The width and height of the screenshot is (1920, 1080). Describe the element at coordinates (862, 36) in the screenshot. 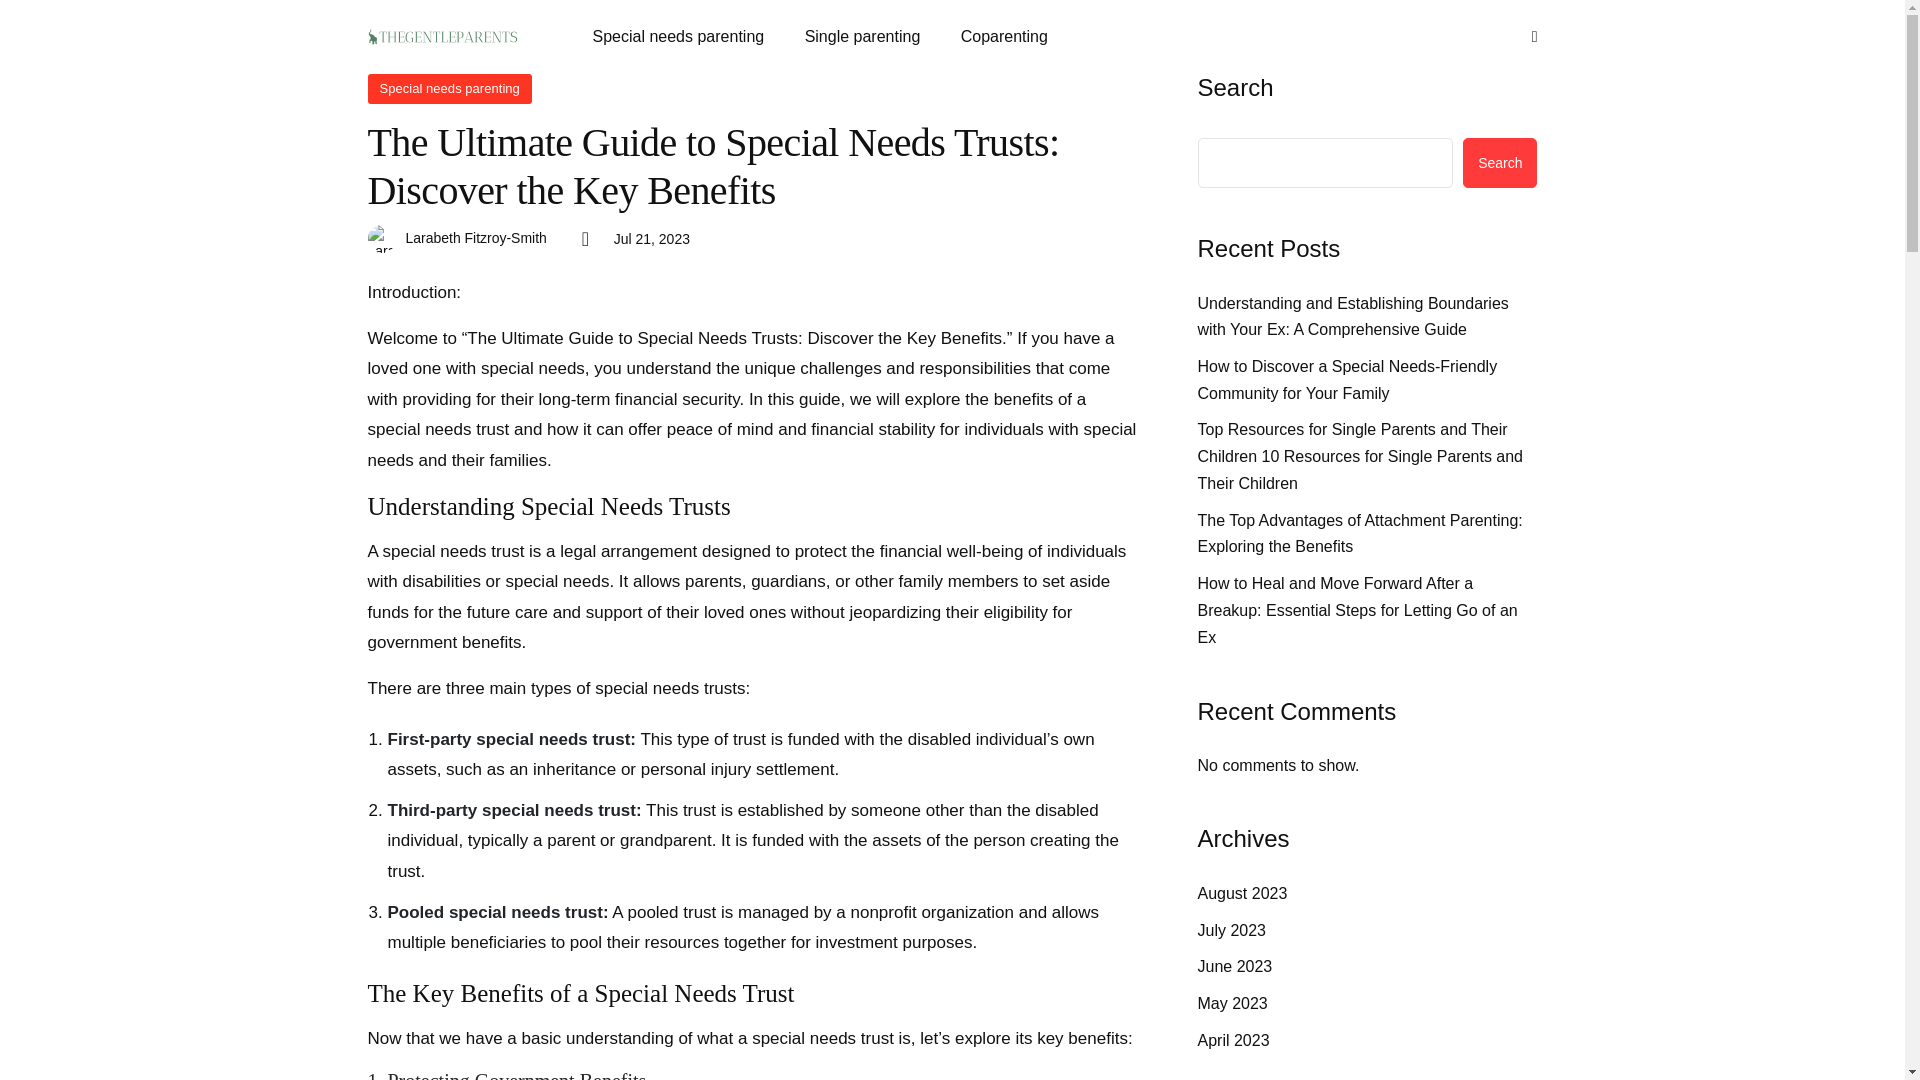

I see `Single parenting` at that location.